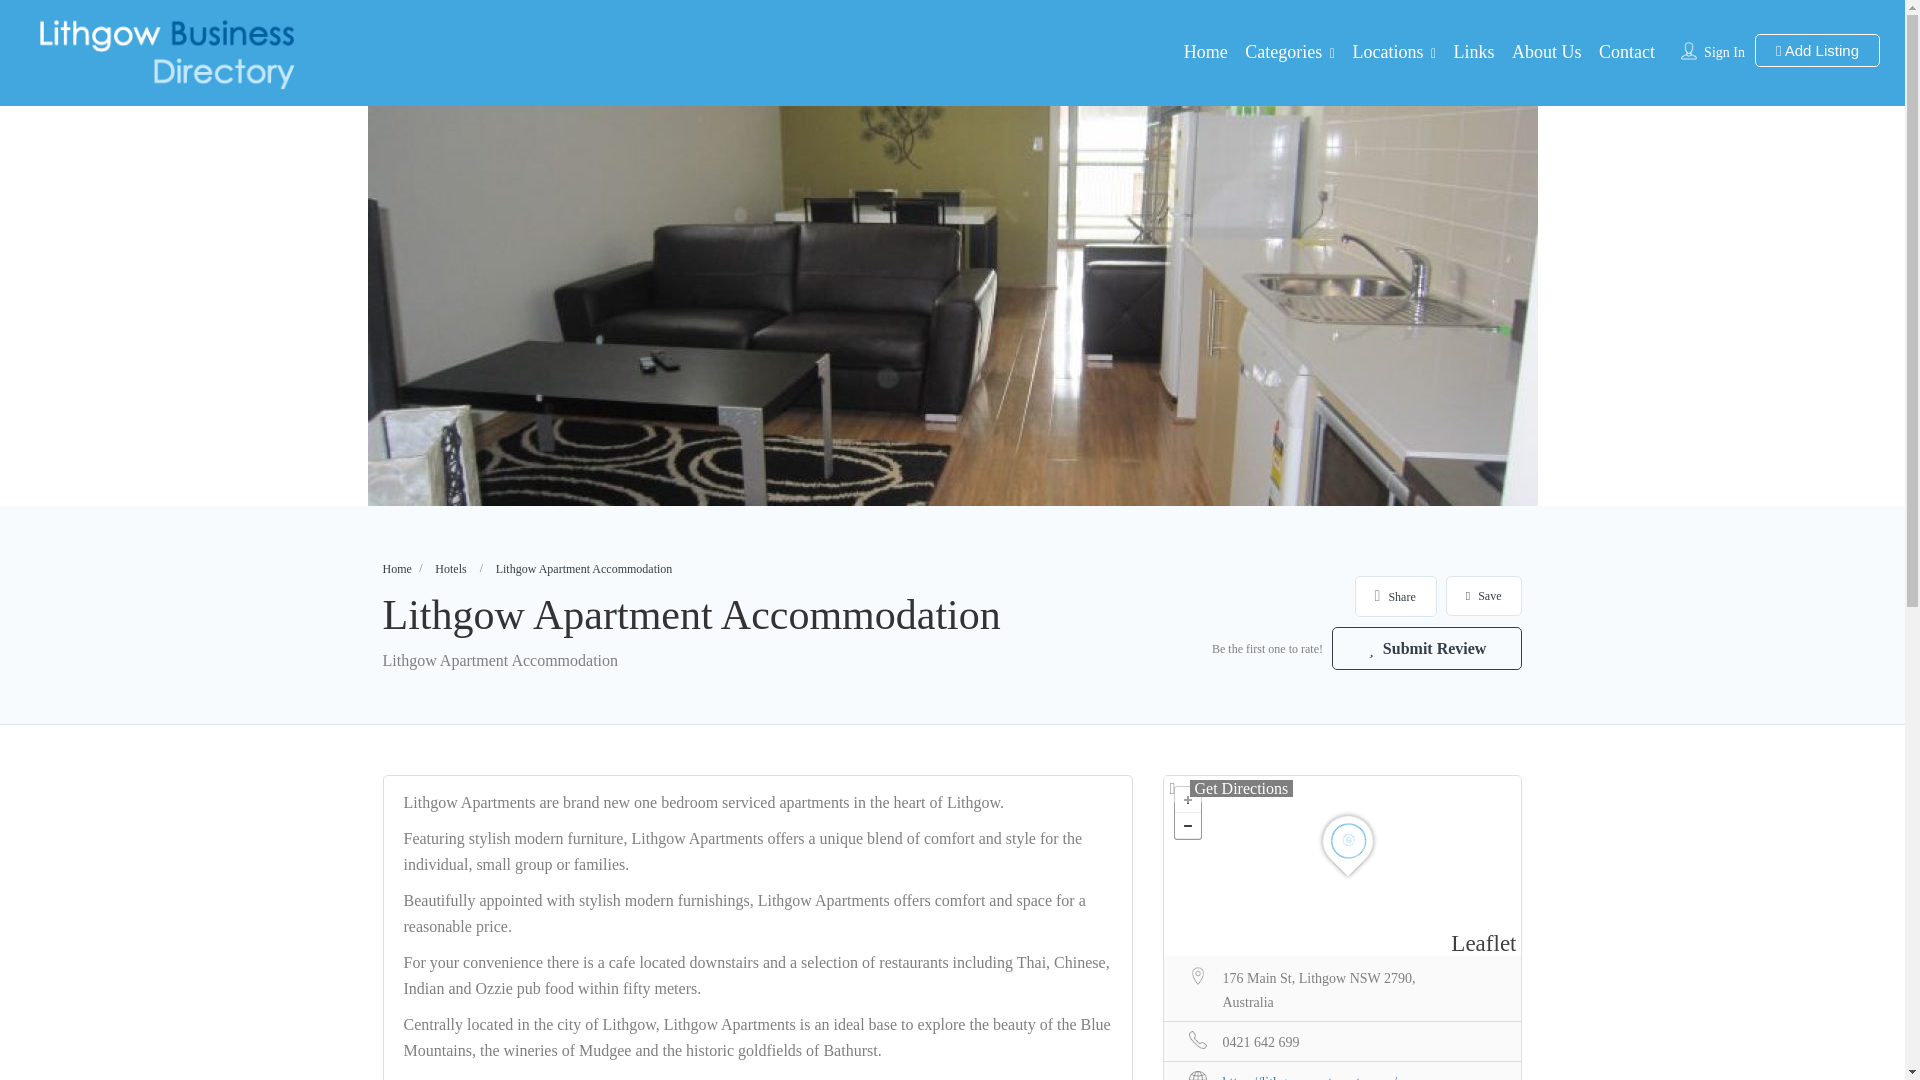  I want to click on About Us, so click(1547, 52).